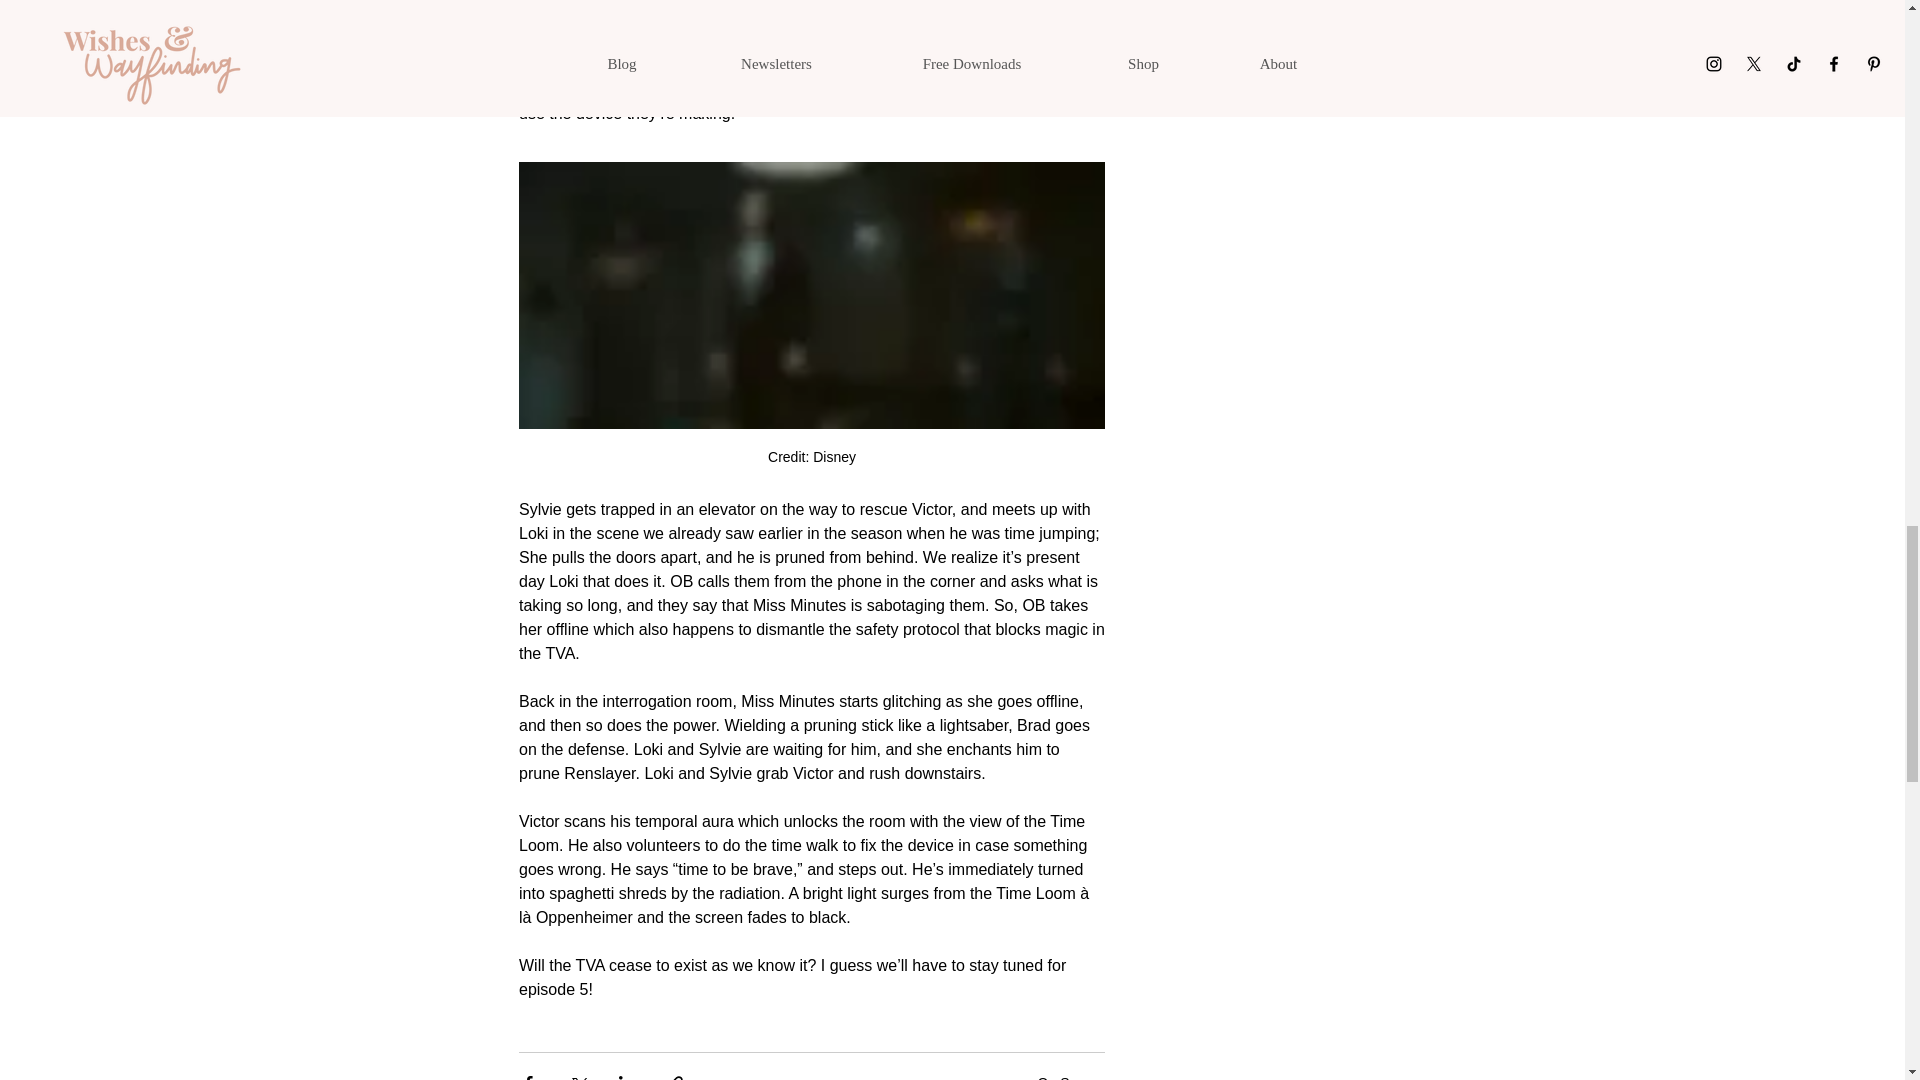  What do you see at coordinates (1072, 1077) in the screenshot?
I see `On Screen` at bounding box center [1072, 1077].